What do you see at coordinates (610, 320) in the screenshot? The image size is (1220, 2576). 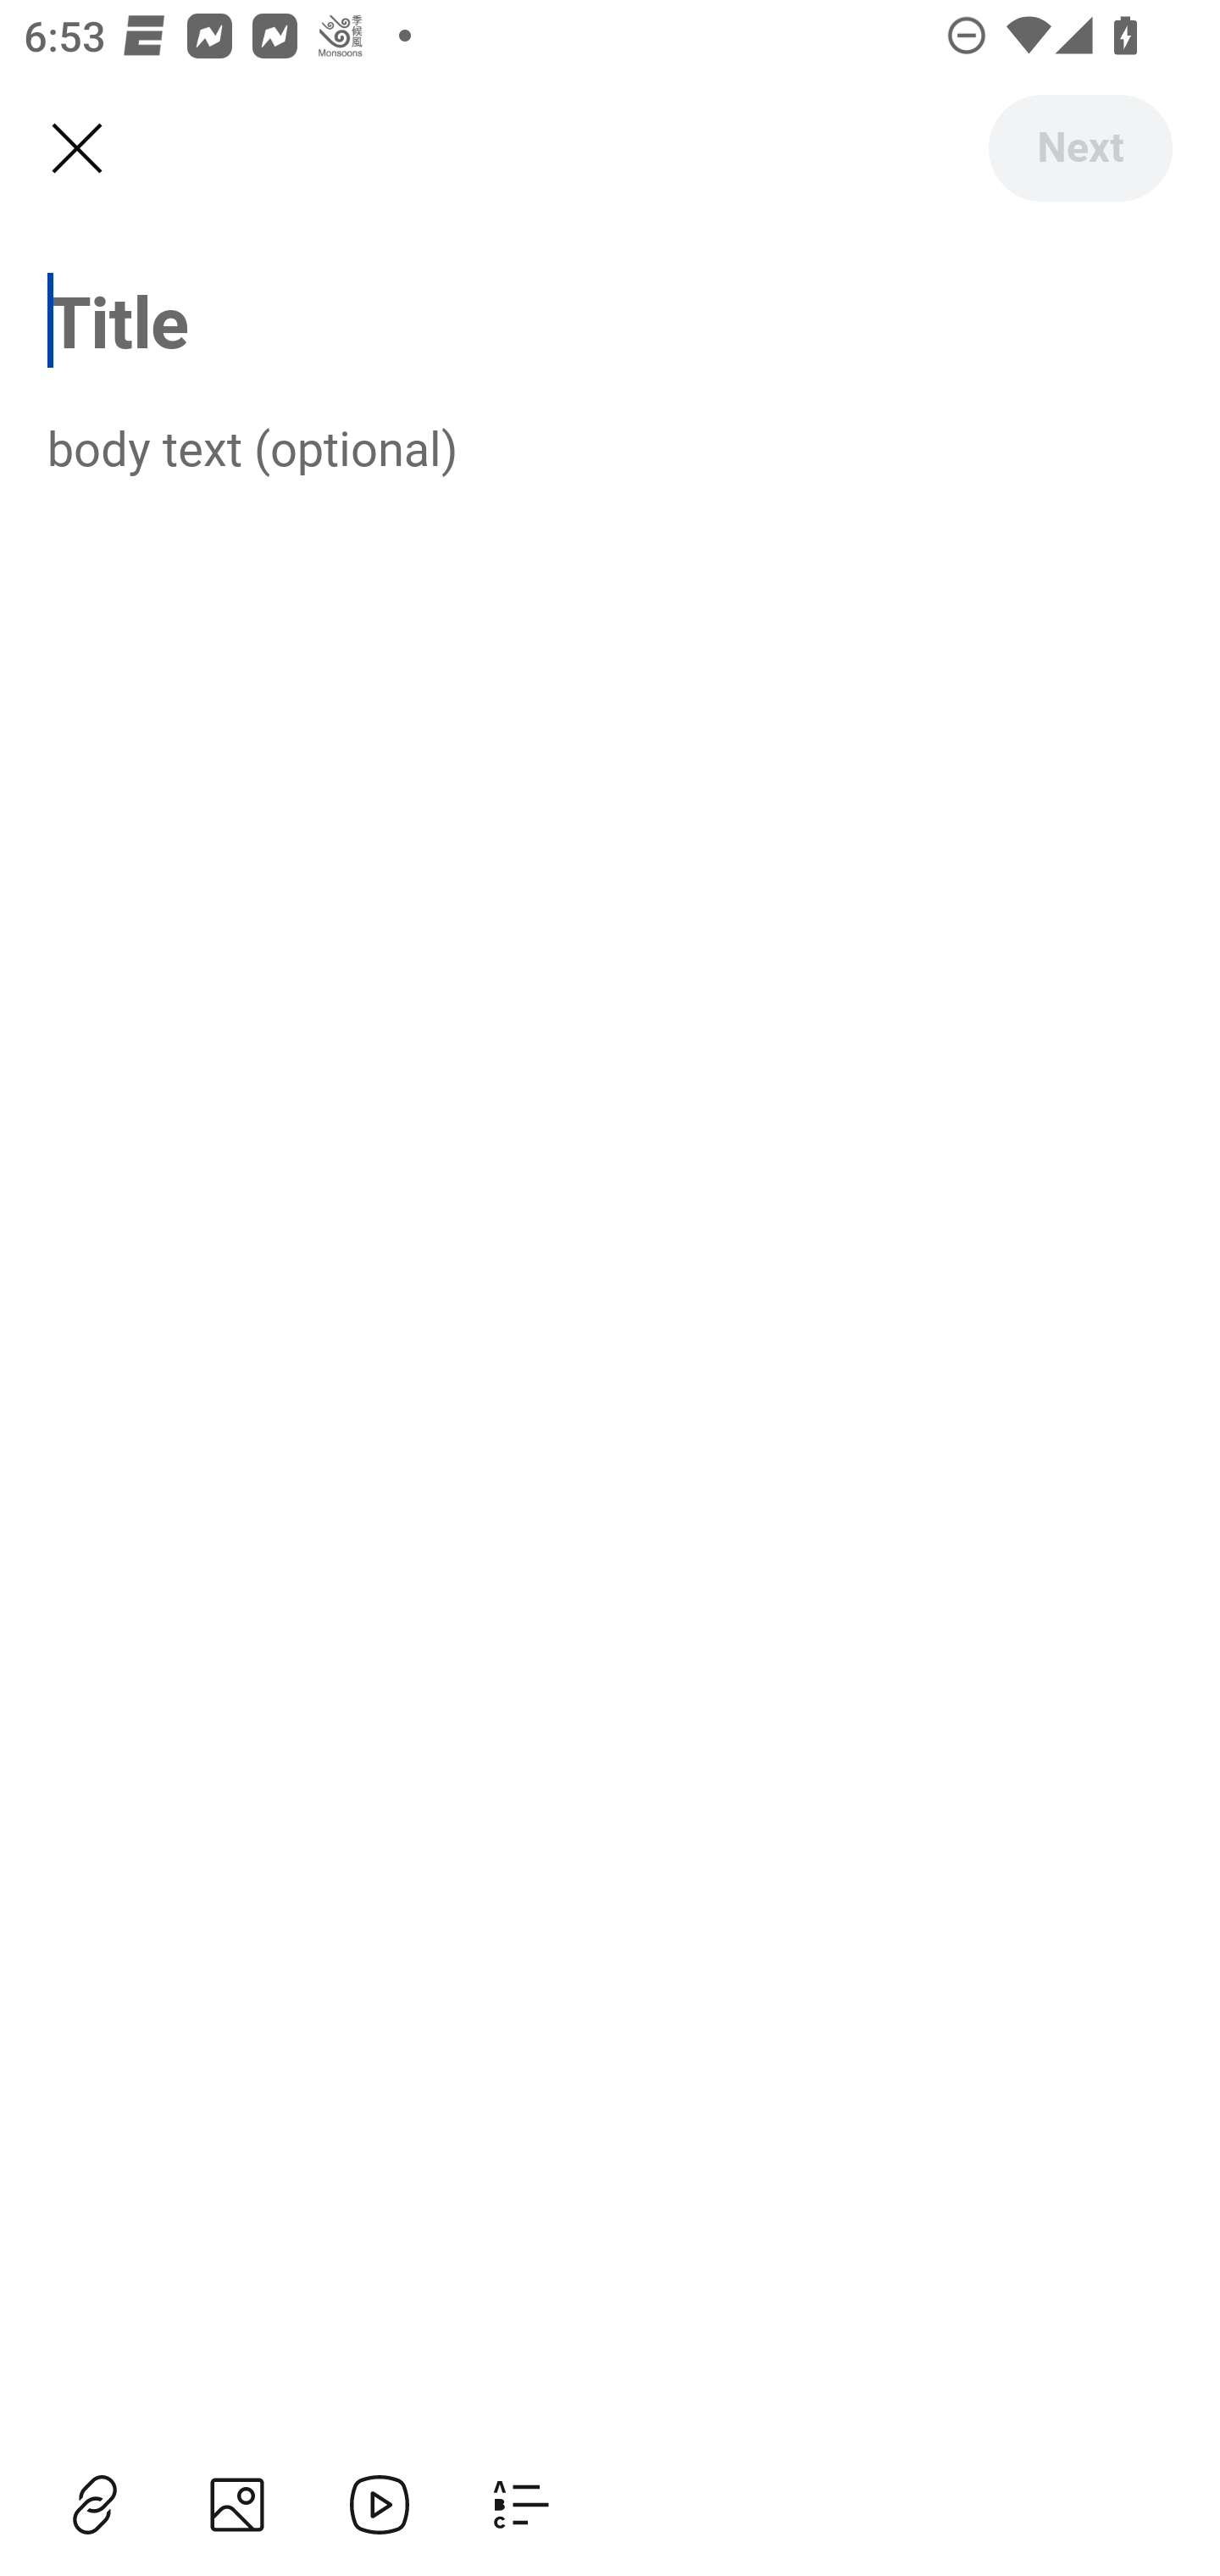 I see `Post title` at bounding box center [610, 320].